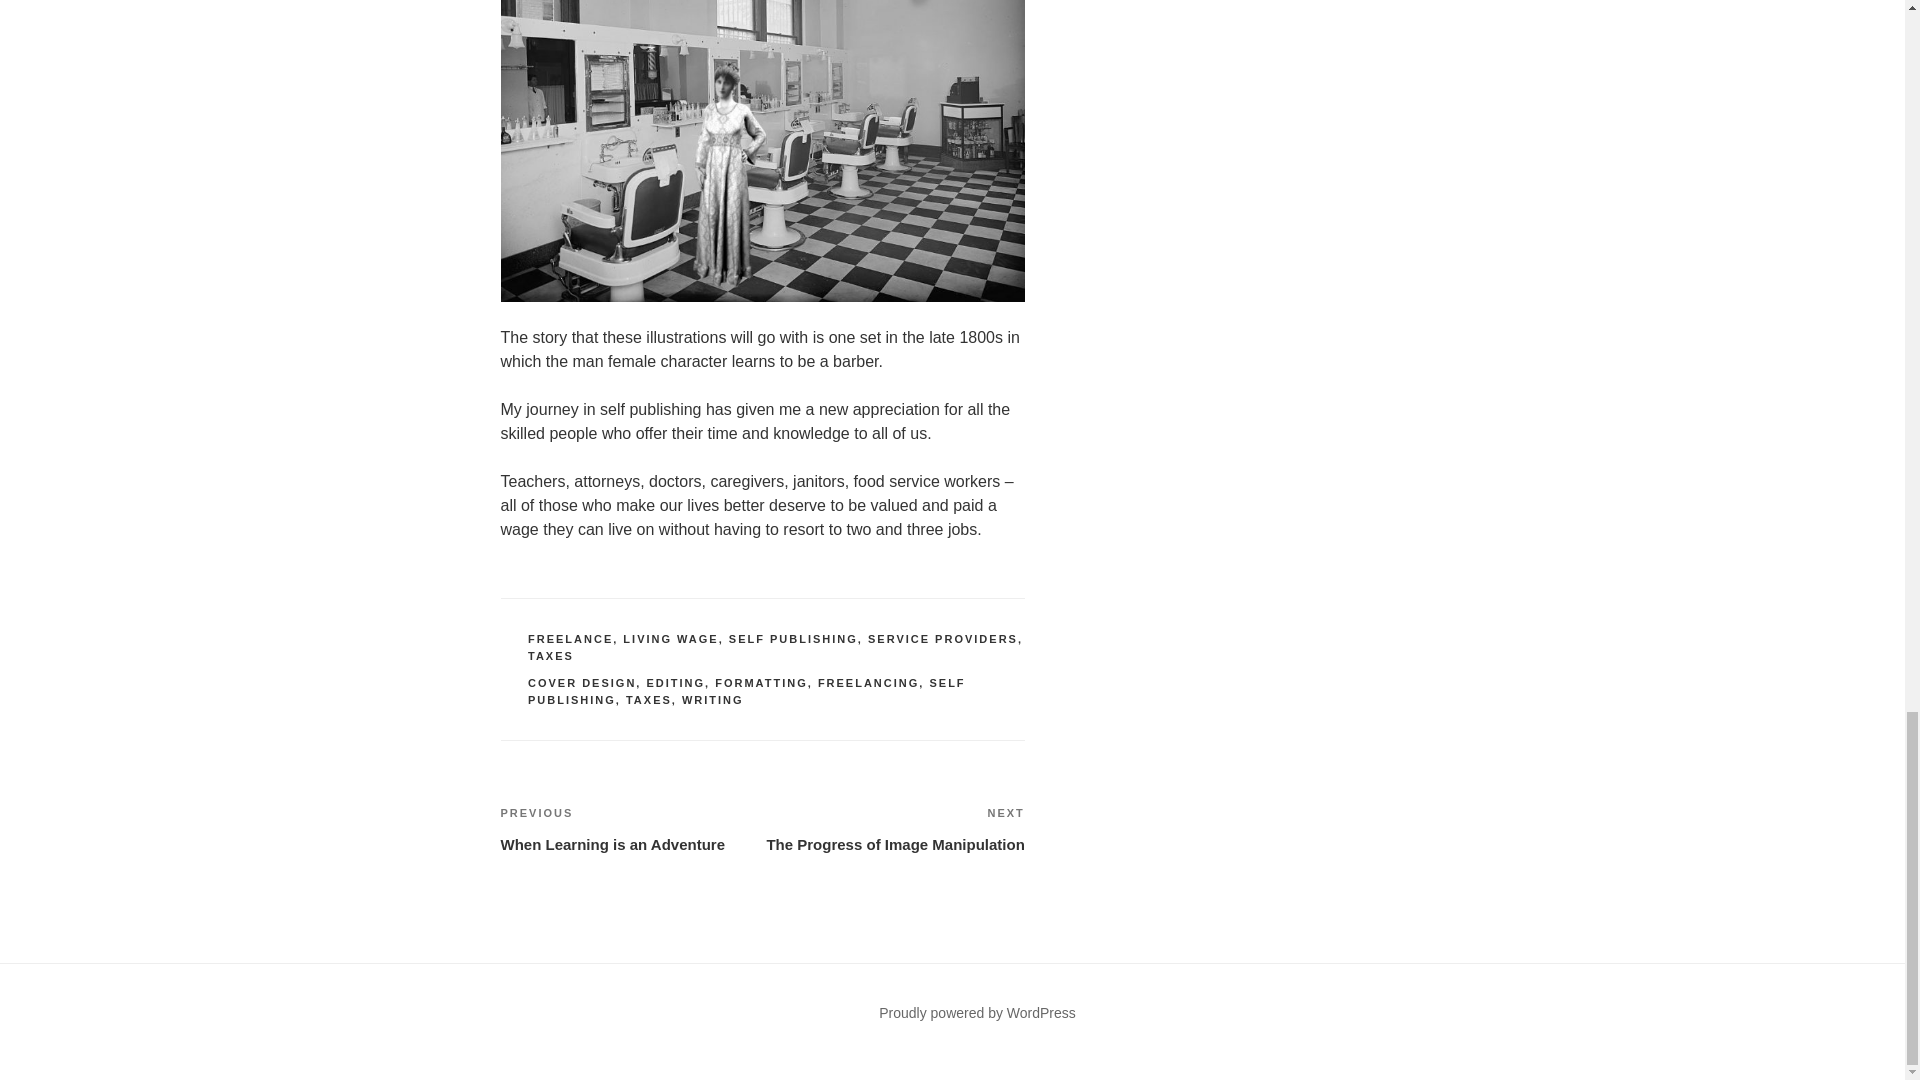 Image resolution: width=1920 pixels, height=1080 pixels. What do you see at coordinates (626, 1037) in the screenshot?
I see `Email` at bounding box center [626, 1037].